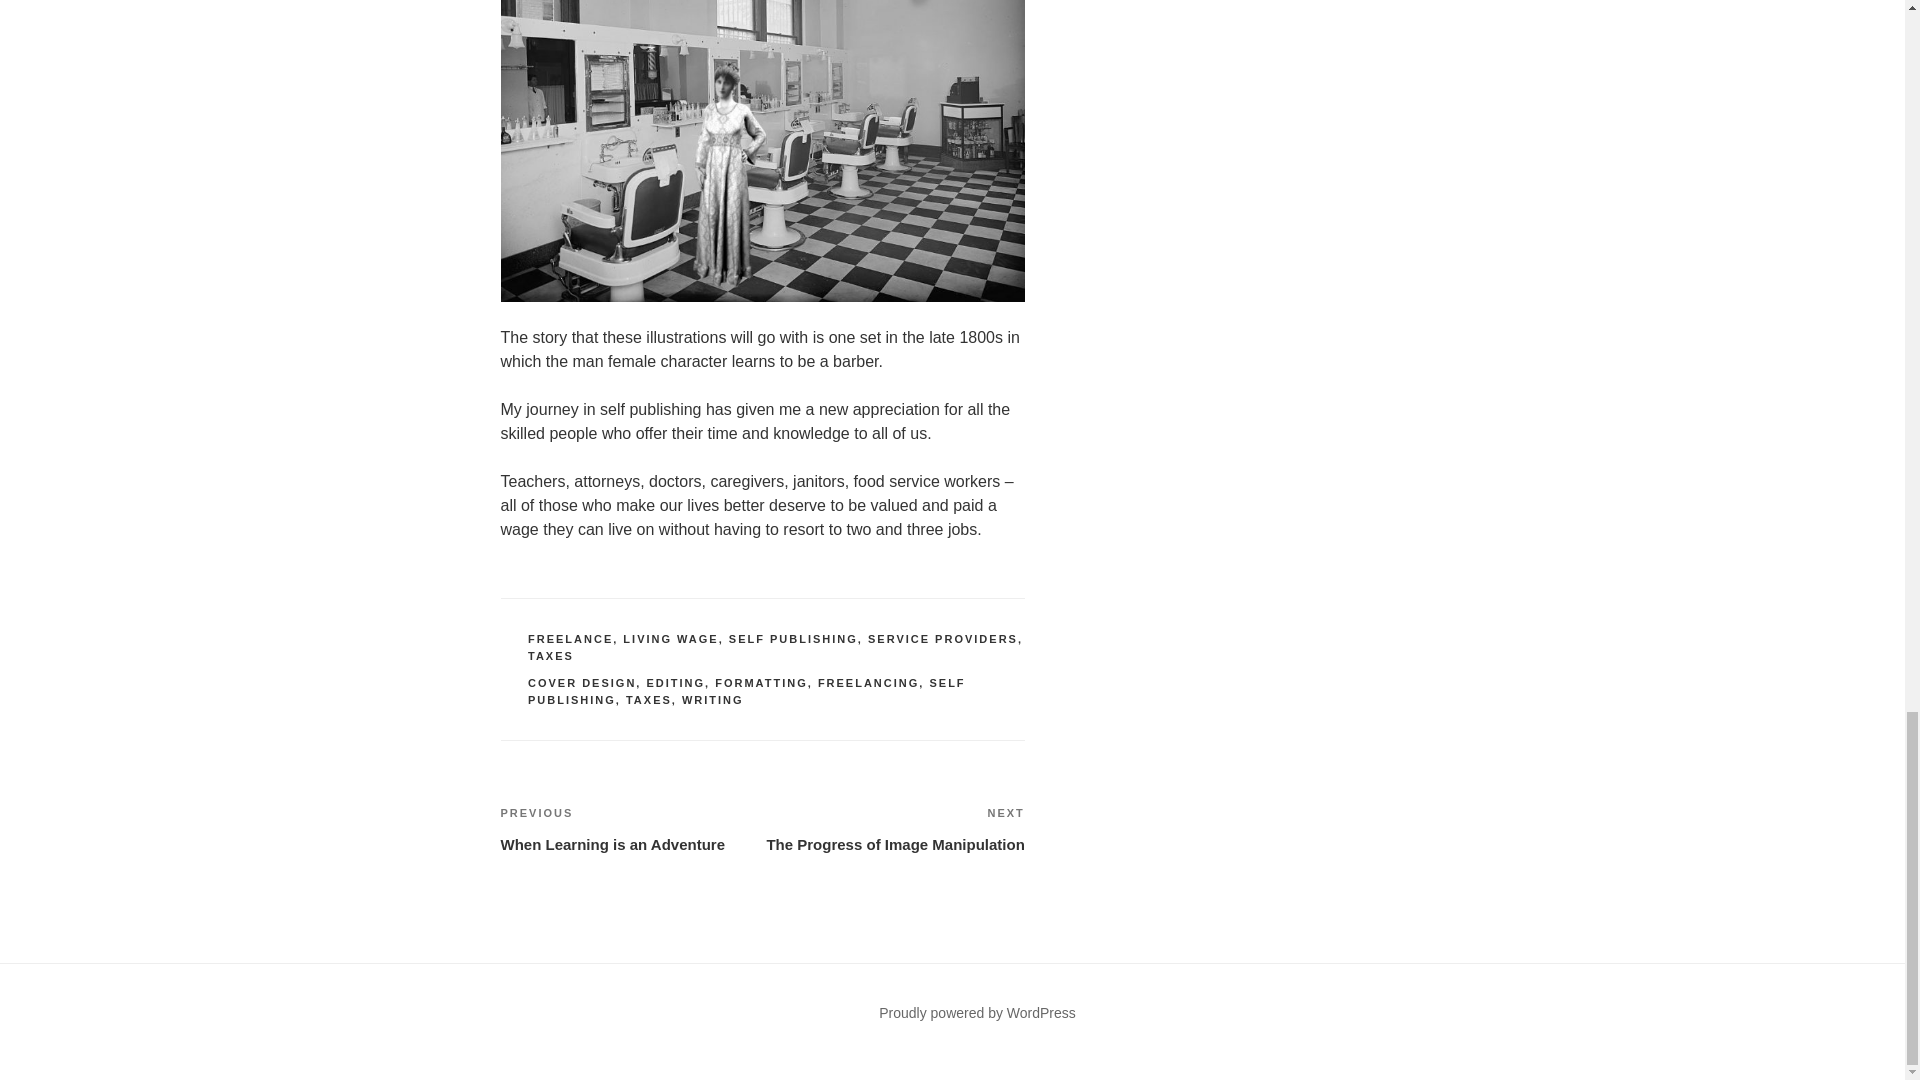 Image resolution: width=1920 pixels, height=1080 pixels. What do you see at coordinates (626, 1037) in the screenshot?
I see `Email` at bounding box center [626, 1037].